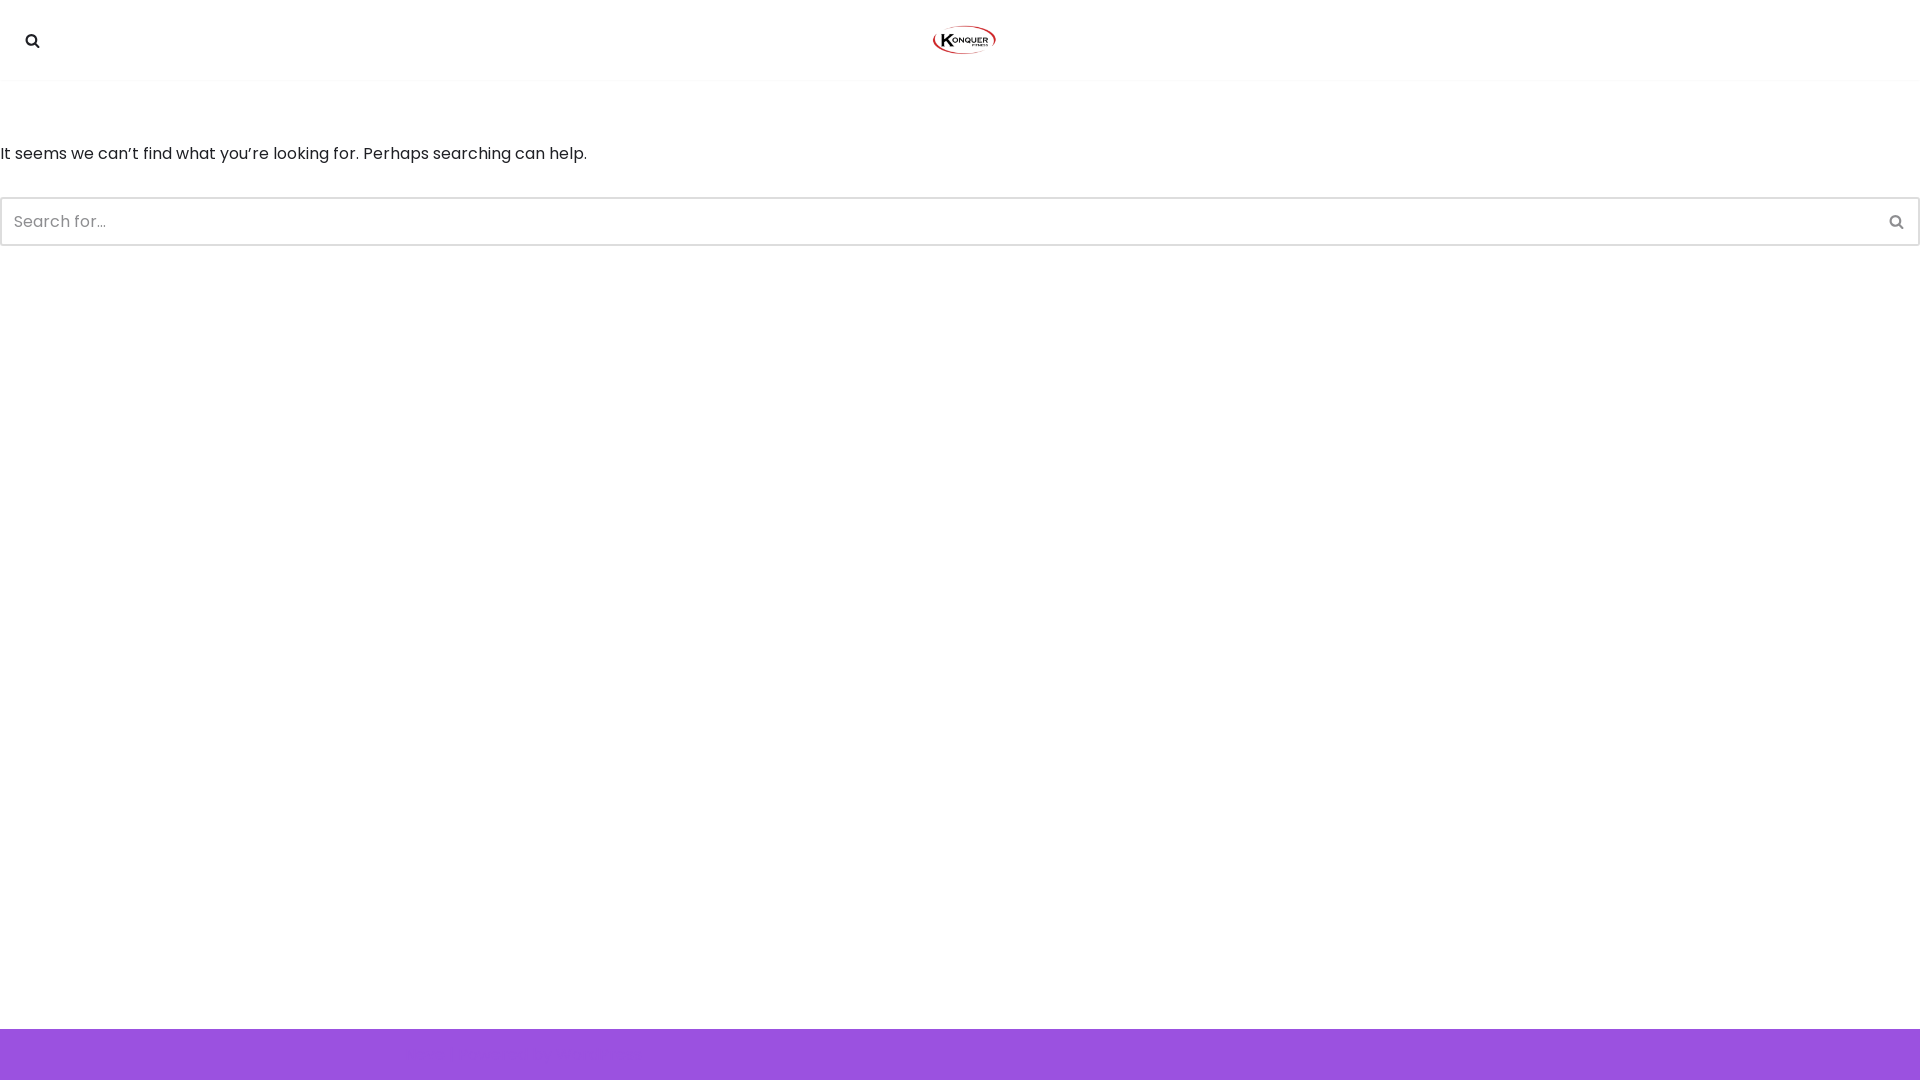 Image resolution: width=1920 pixels, height=1080 pixels. What do you see at coordinates (425, 1054) in the screenshot?
I see `Neve` at bounding box center [425, 1054].